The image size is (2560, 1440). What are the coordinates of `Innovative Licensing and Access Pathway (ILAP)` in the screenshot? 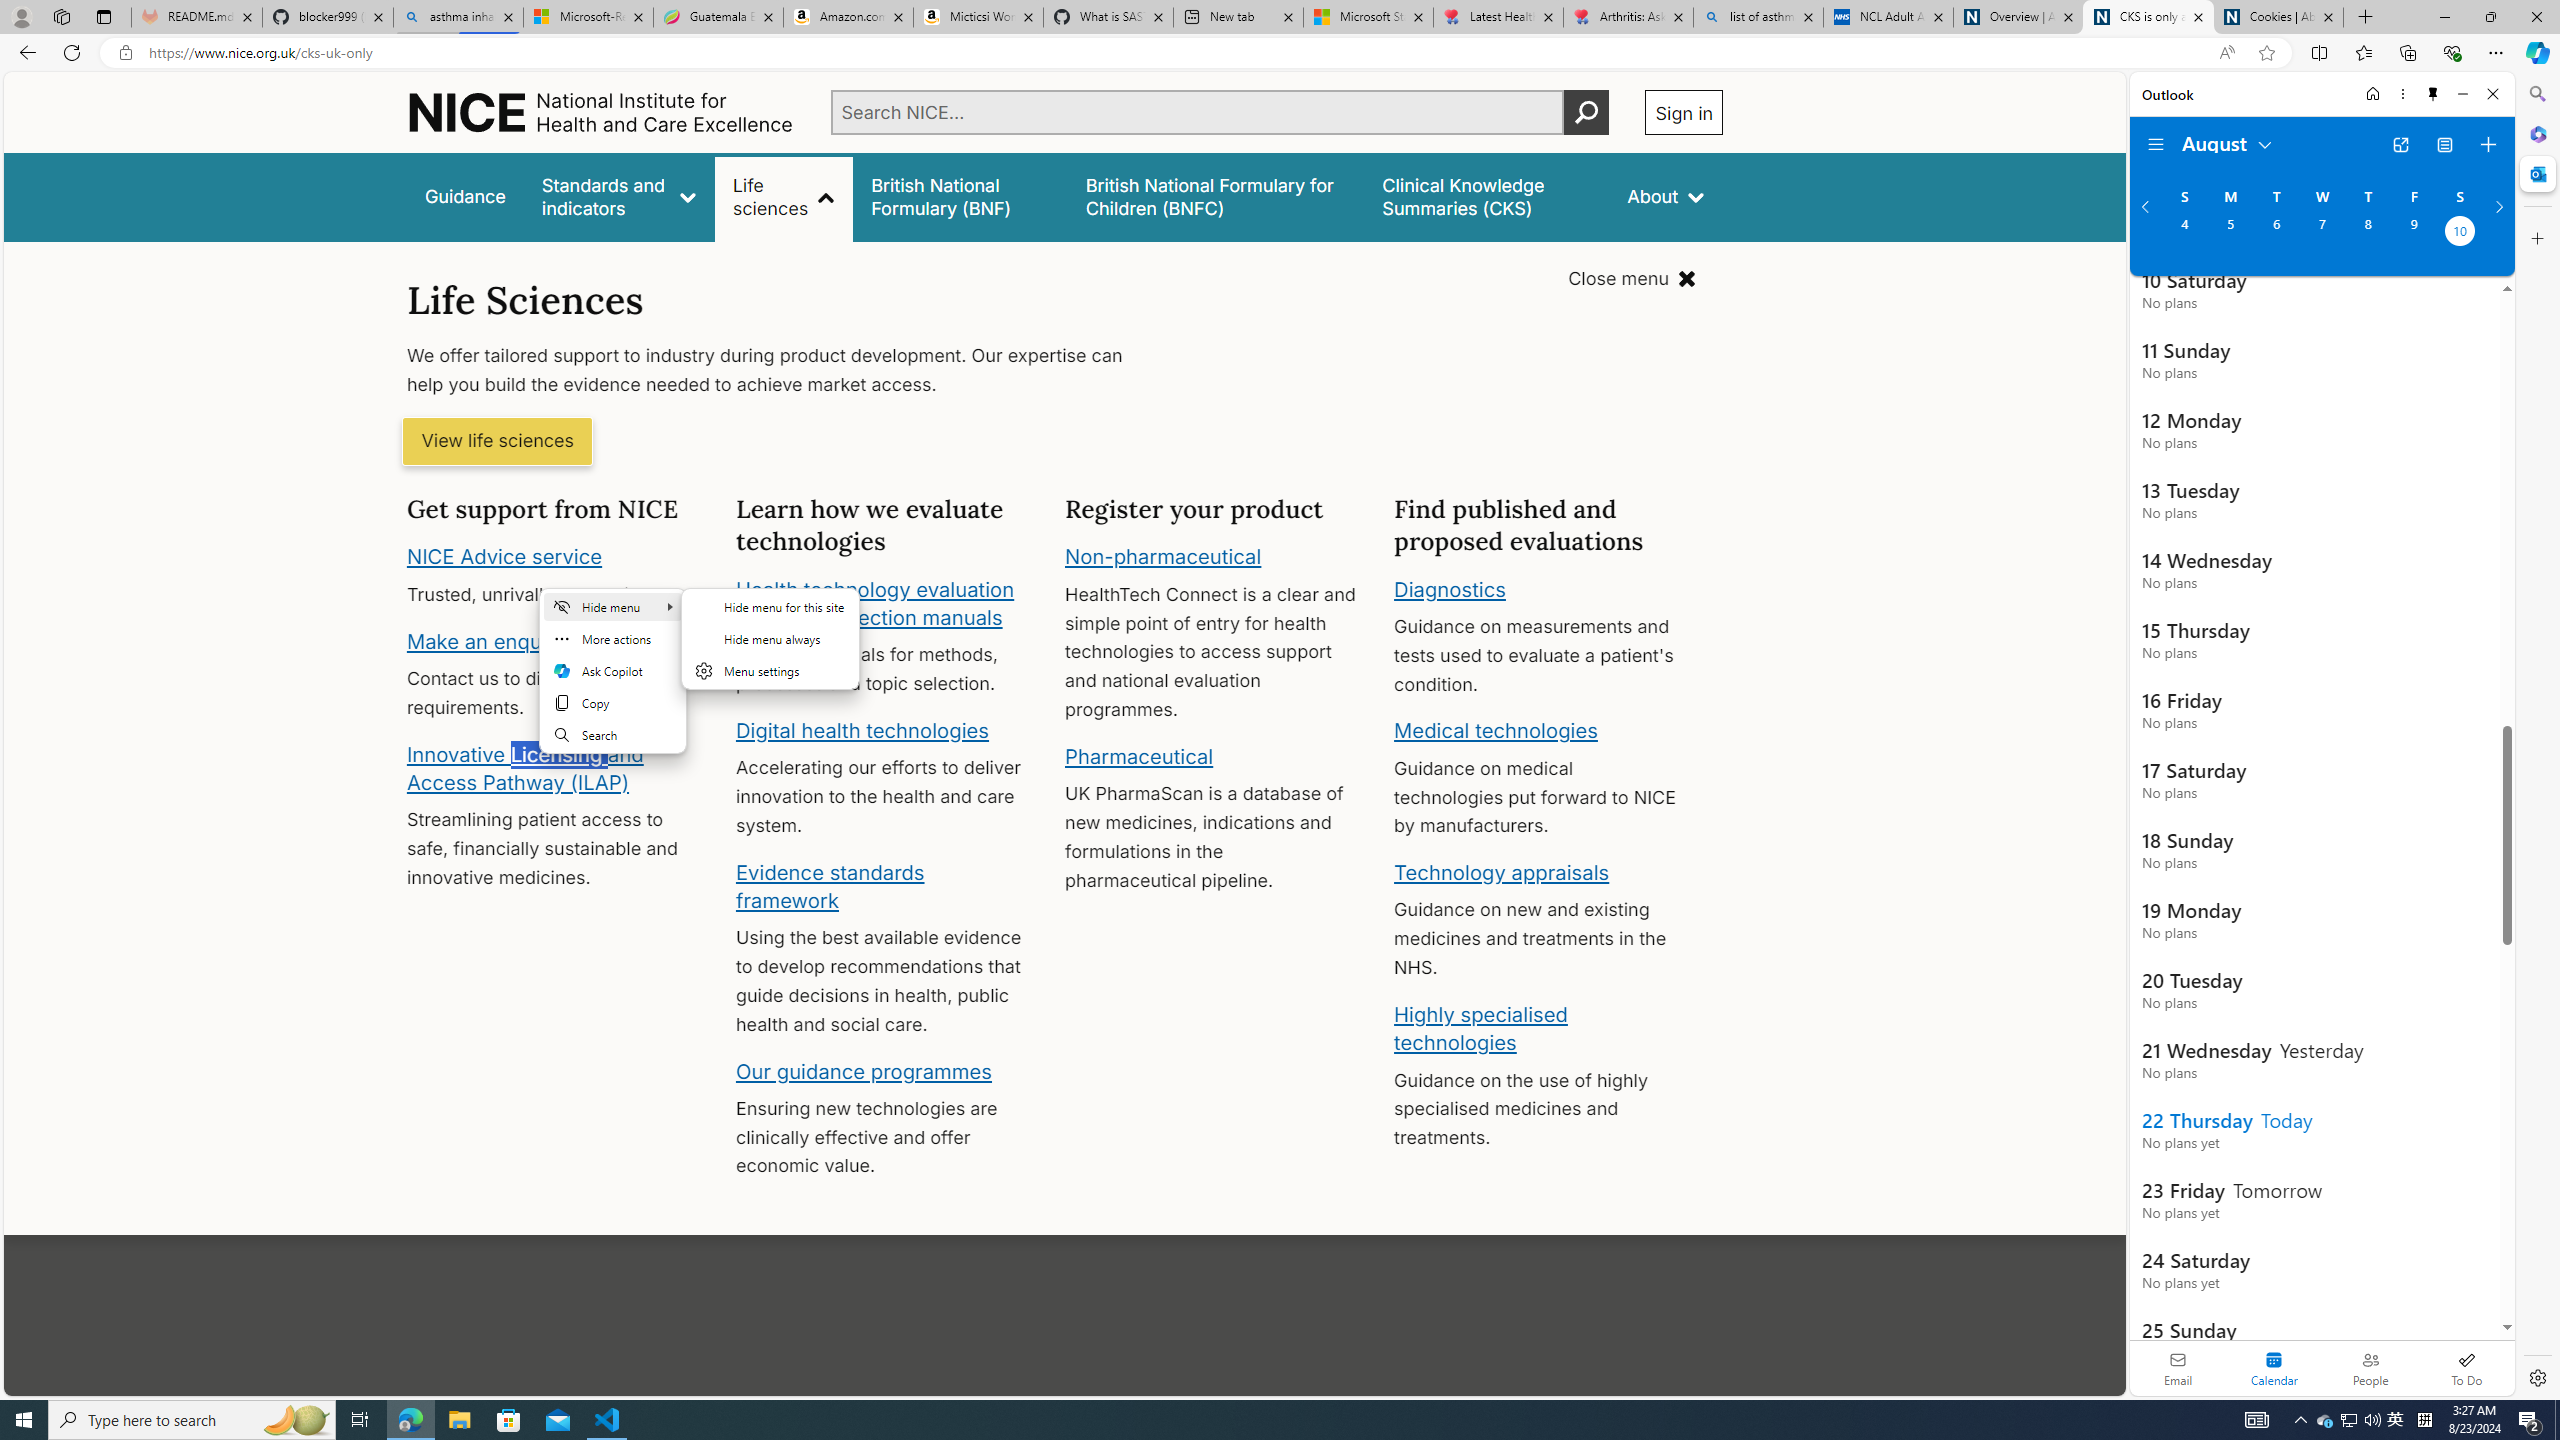 It's located at (526, 768).